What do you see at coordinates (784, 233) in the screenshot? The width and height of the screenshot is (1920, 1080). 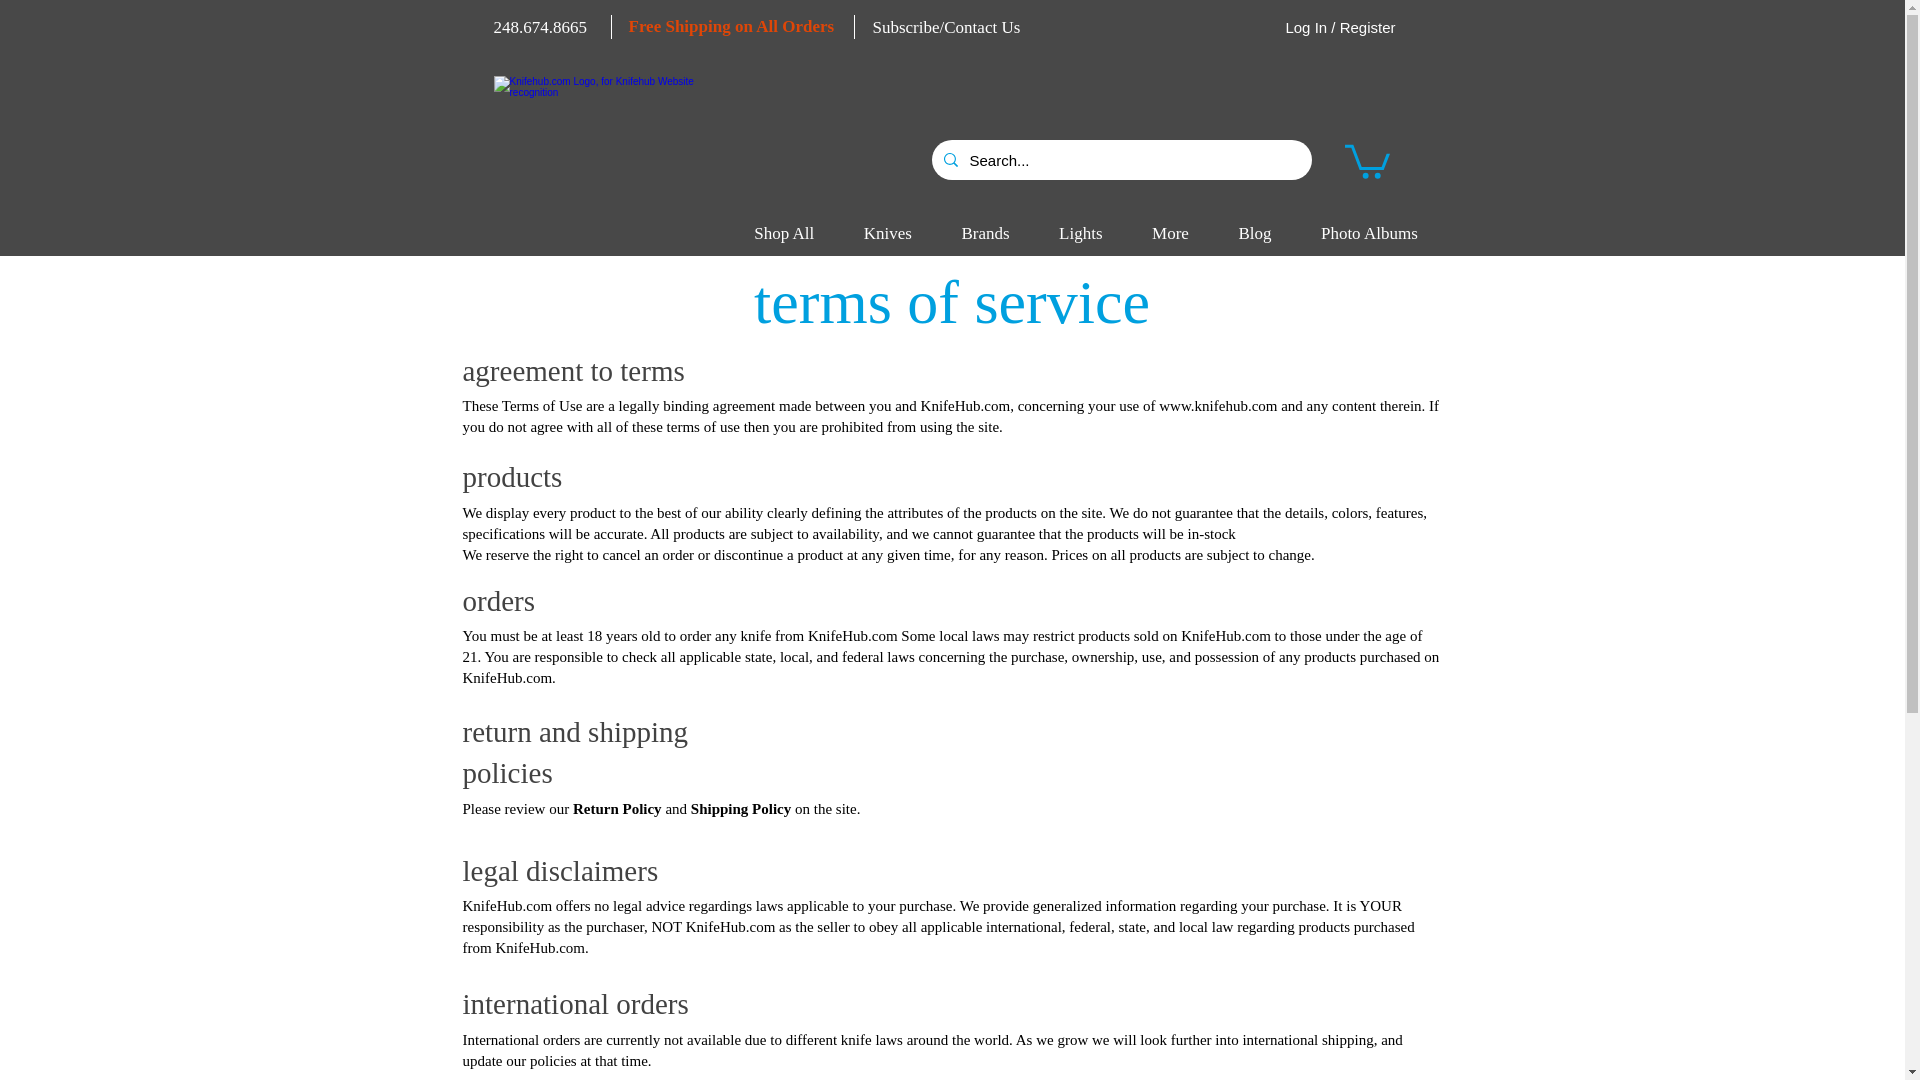 I see `Shop All` at bounding box center [784, 233].